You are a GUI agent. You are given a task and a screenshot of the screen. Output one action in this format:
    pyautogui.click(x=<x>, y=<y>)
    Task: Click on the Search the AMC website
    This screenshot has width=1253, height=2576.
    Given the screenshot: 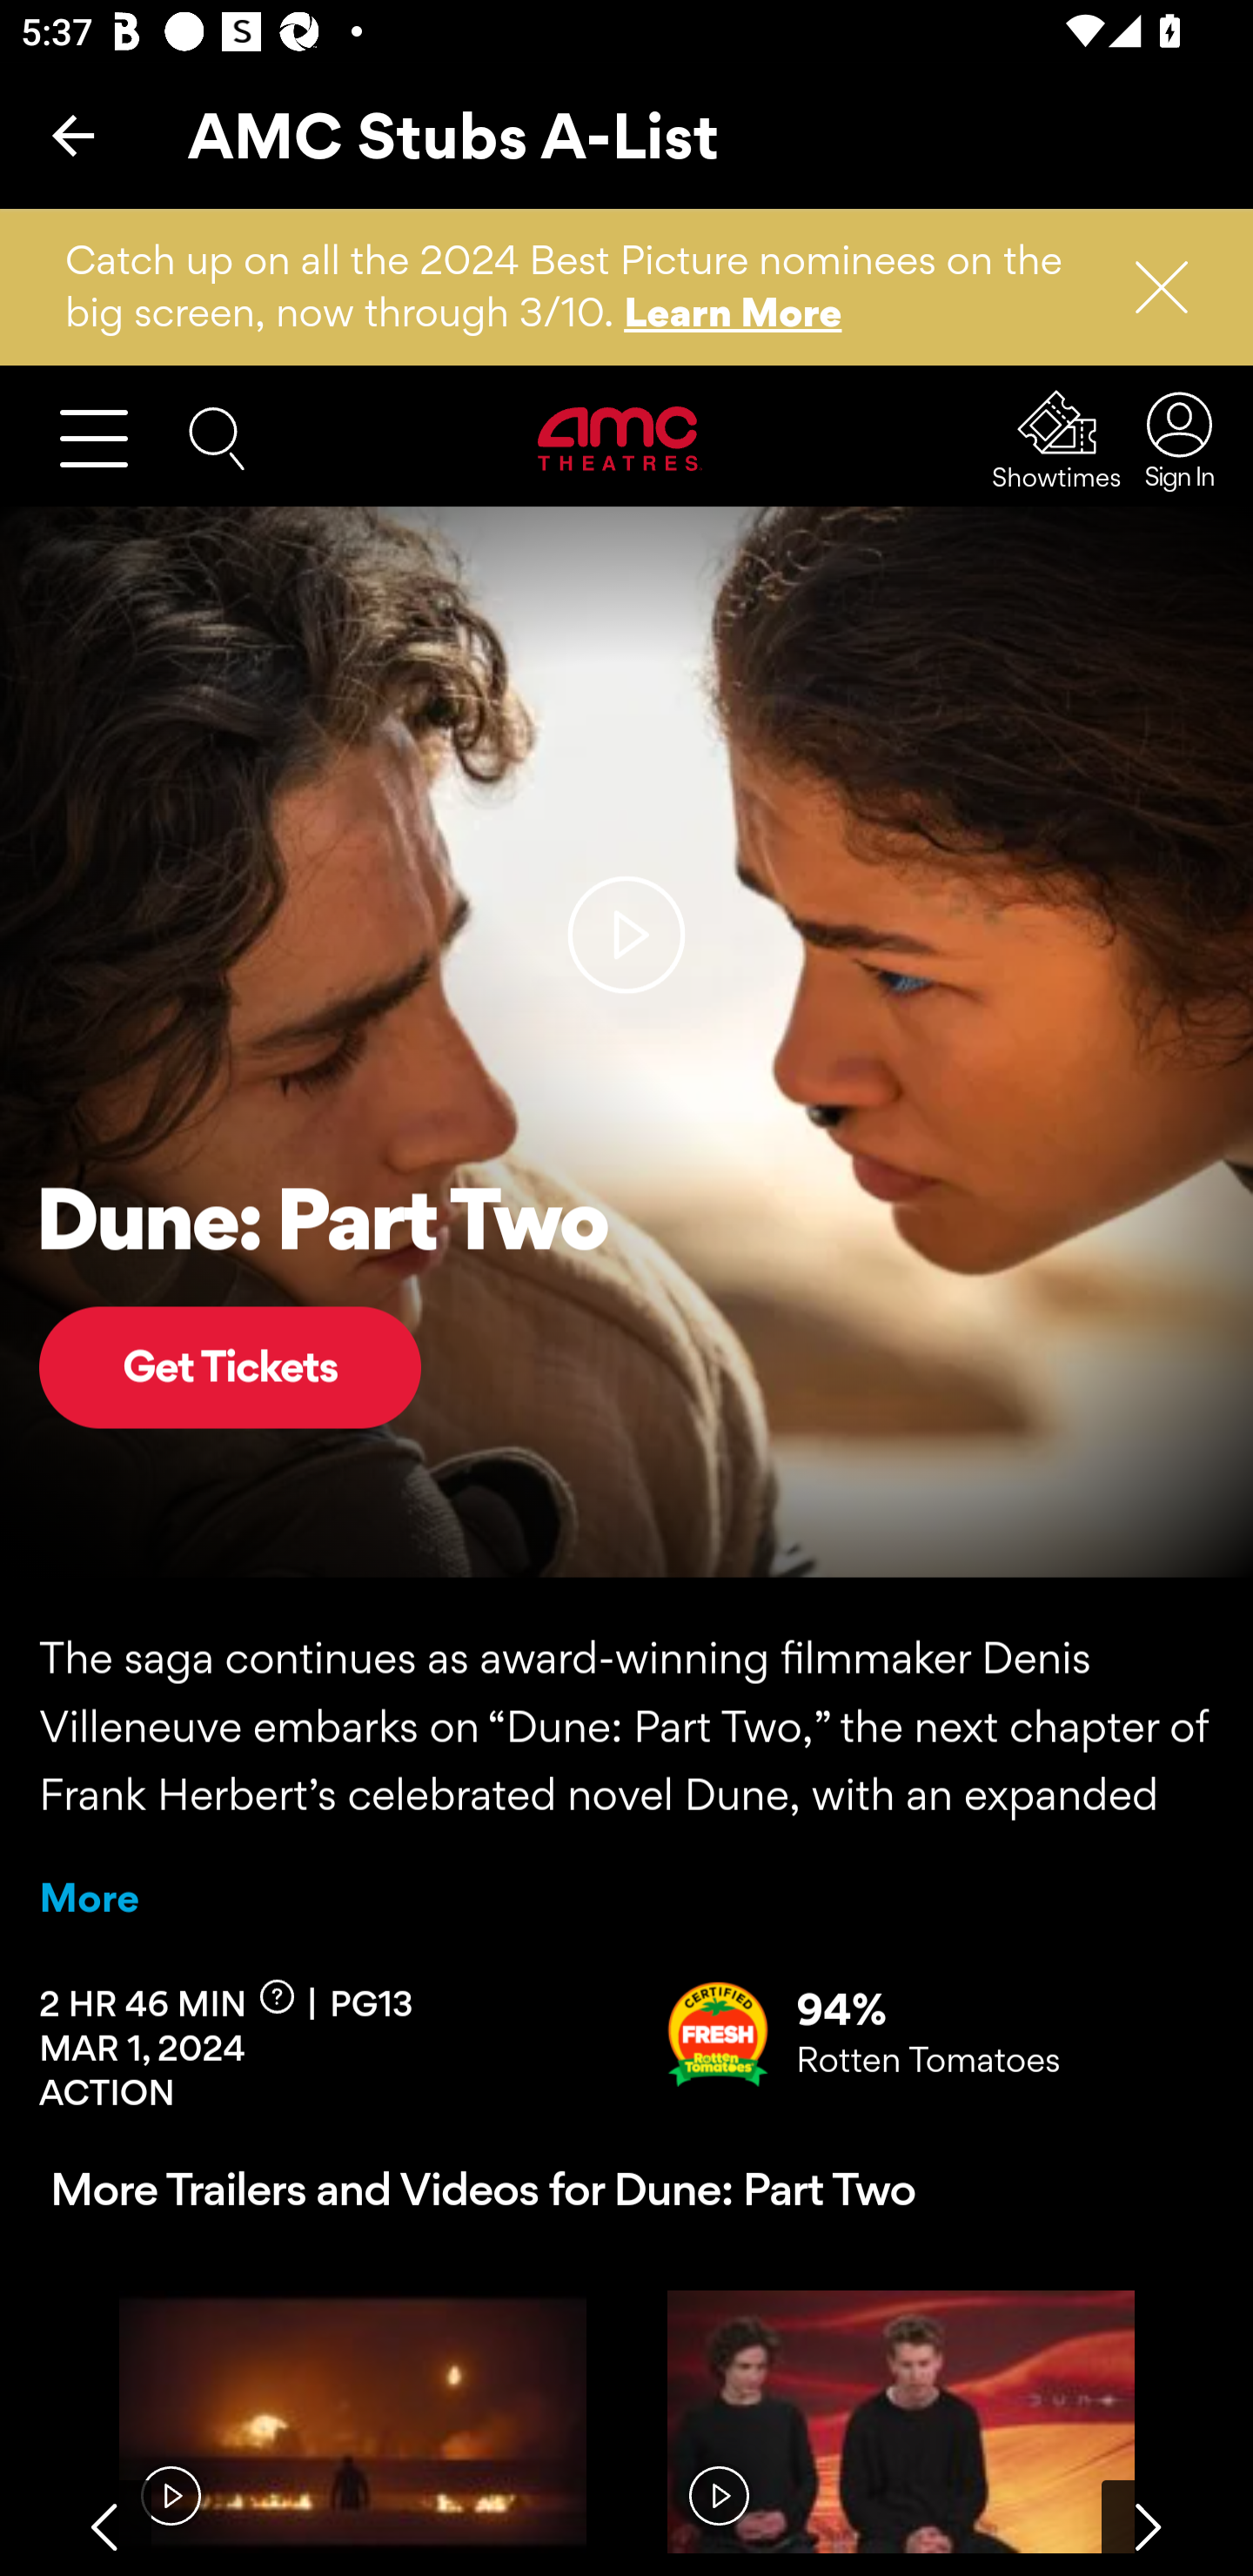 What is the action you would take?
    pyautogui.click(x=217, y=436)
    